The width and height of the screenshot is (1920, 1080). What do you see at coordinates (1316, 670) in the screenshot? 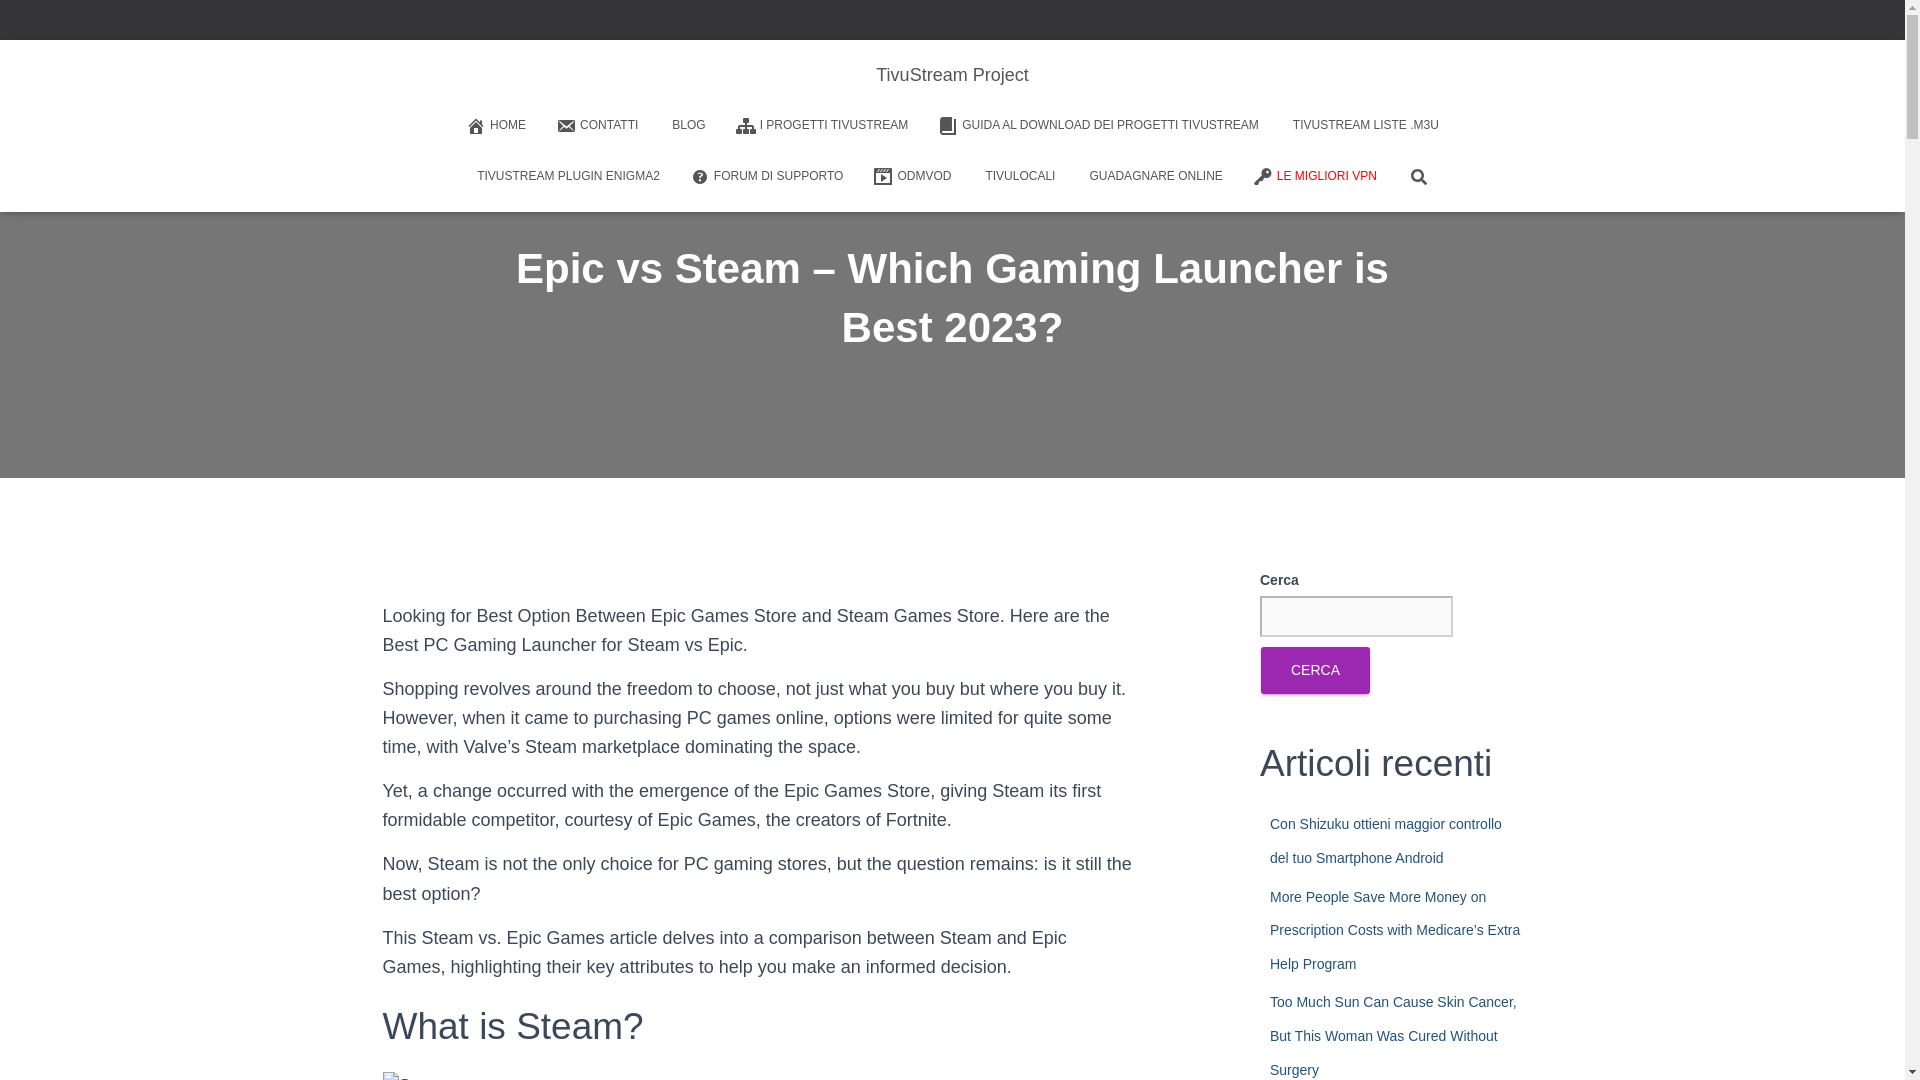
I see `CERCA` at bounding box center [1316, 670].